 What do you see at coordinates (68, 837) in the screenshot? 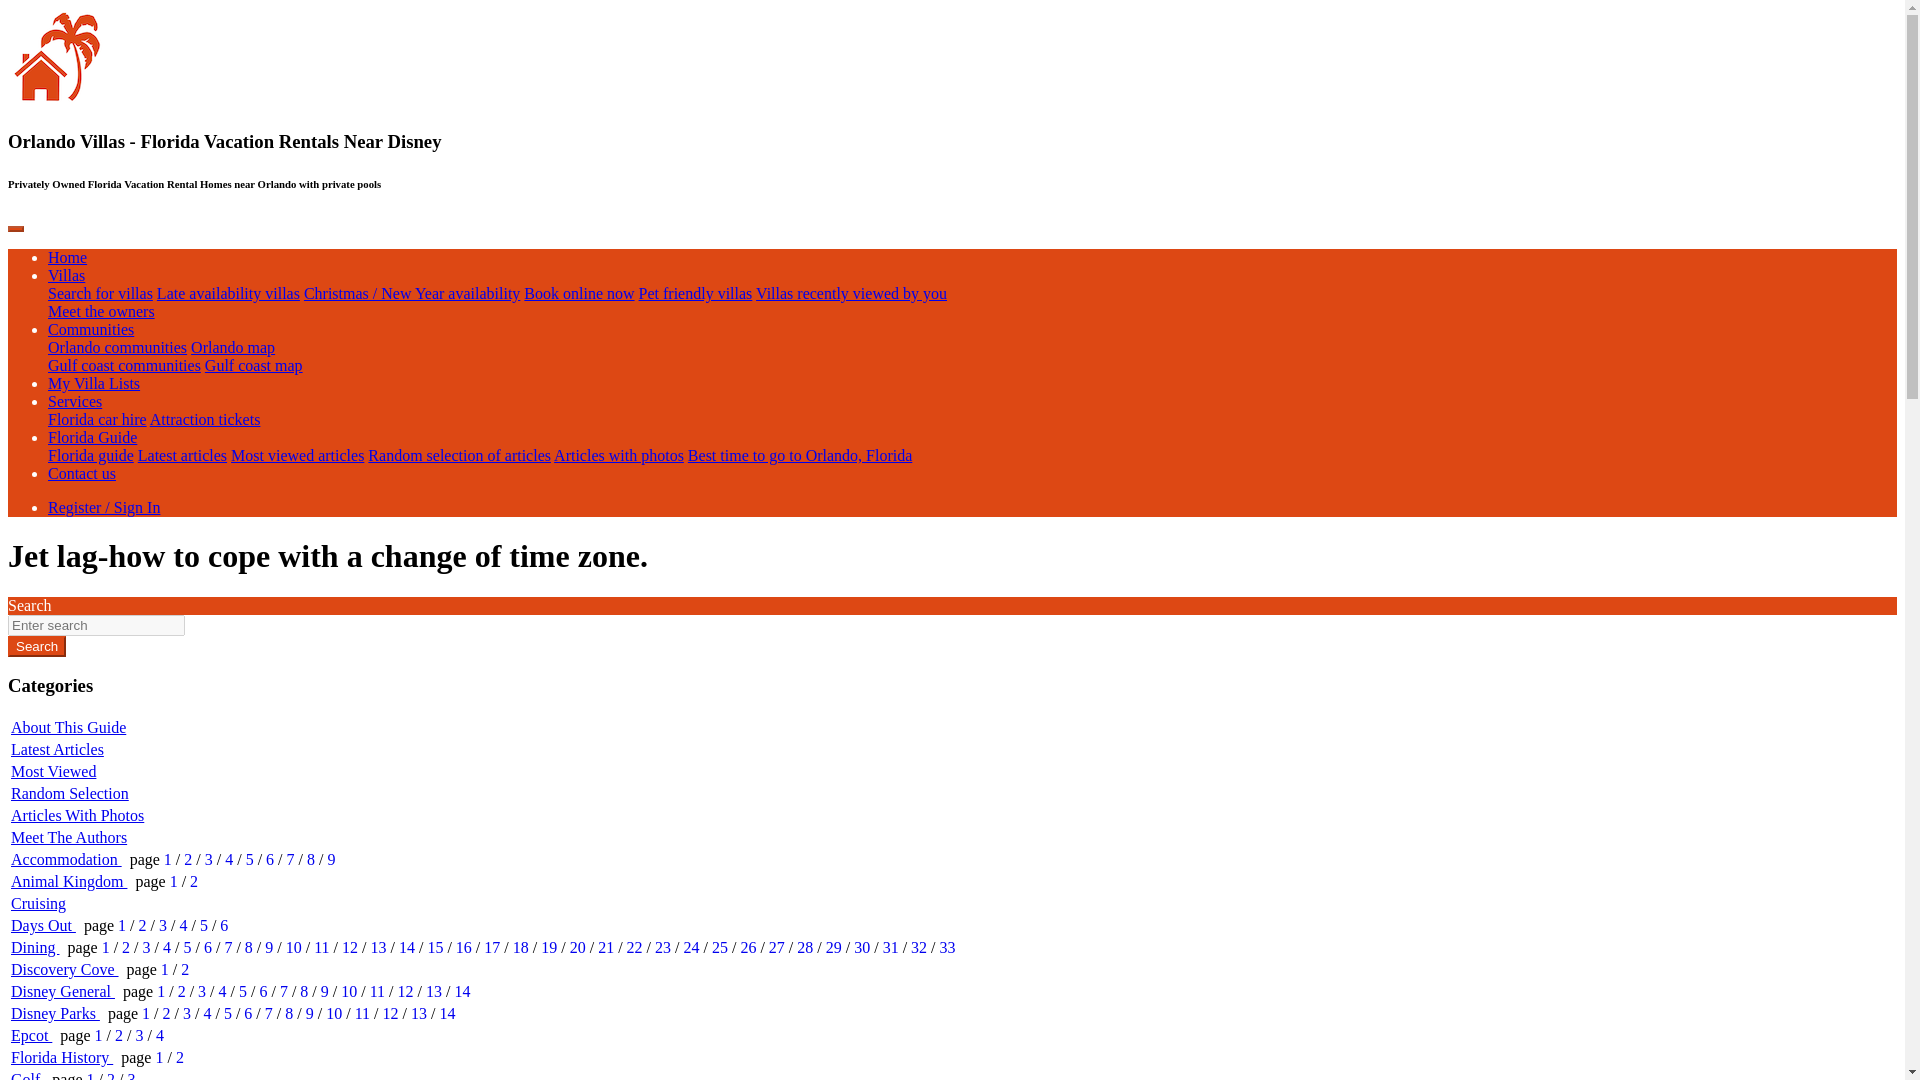
I see `Meet The Authors` at bounding box center [68, 837].